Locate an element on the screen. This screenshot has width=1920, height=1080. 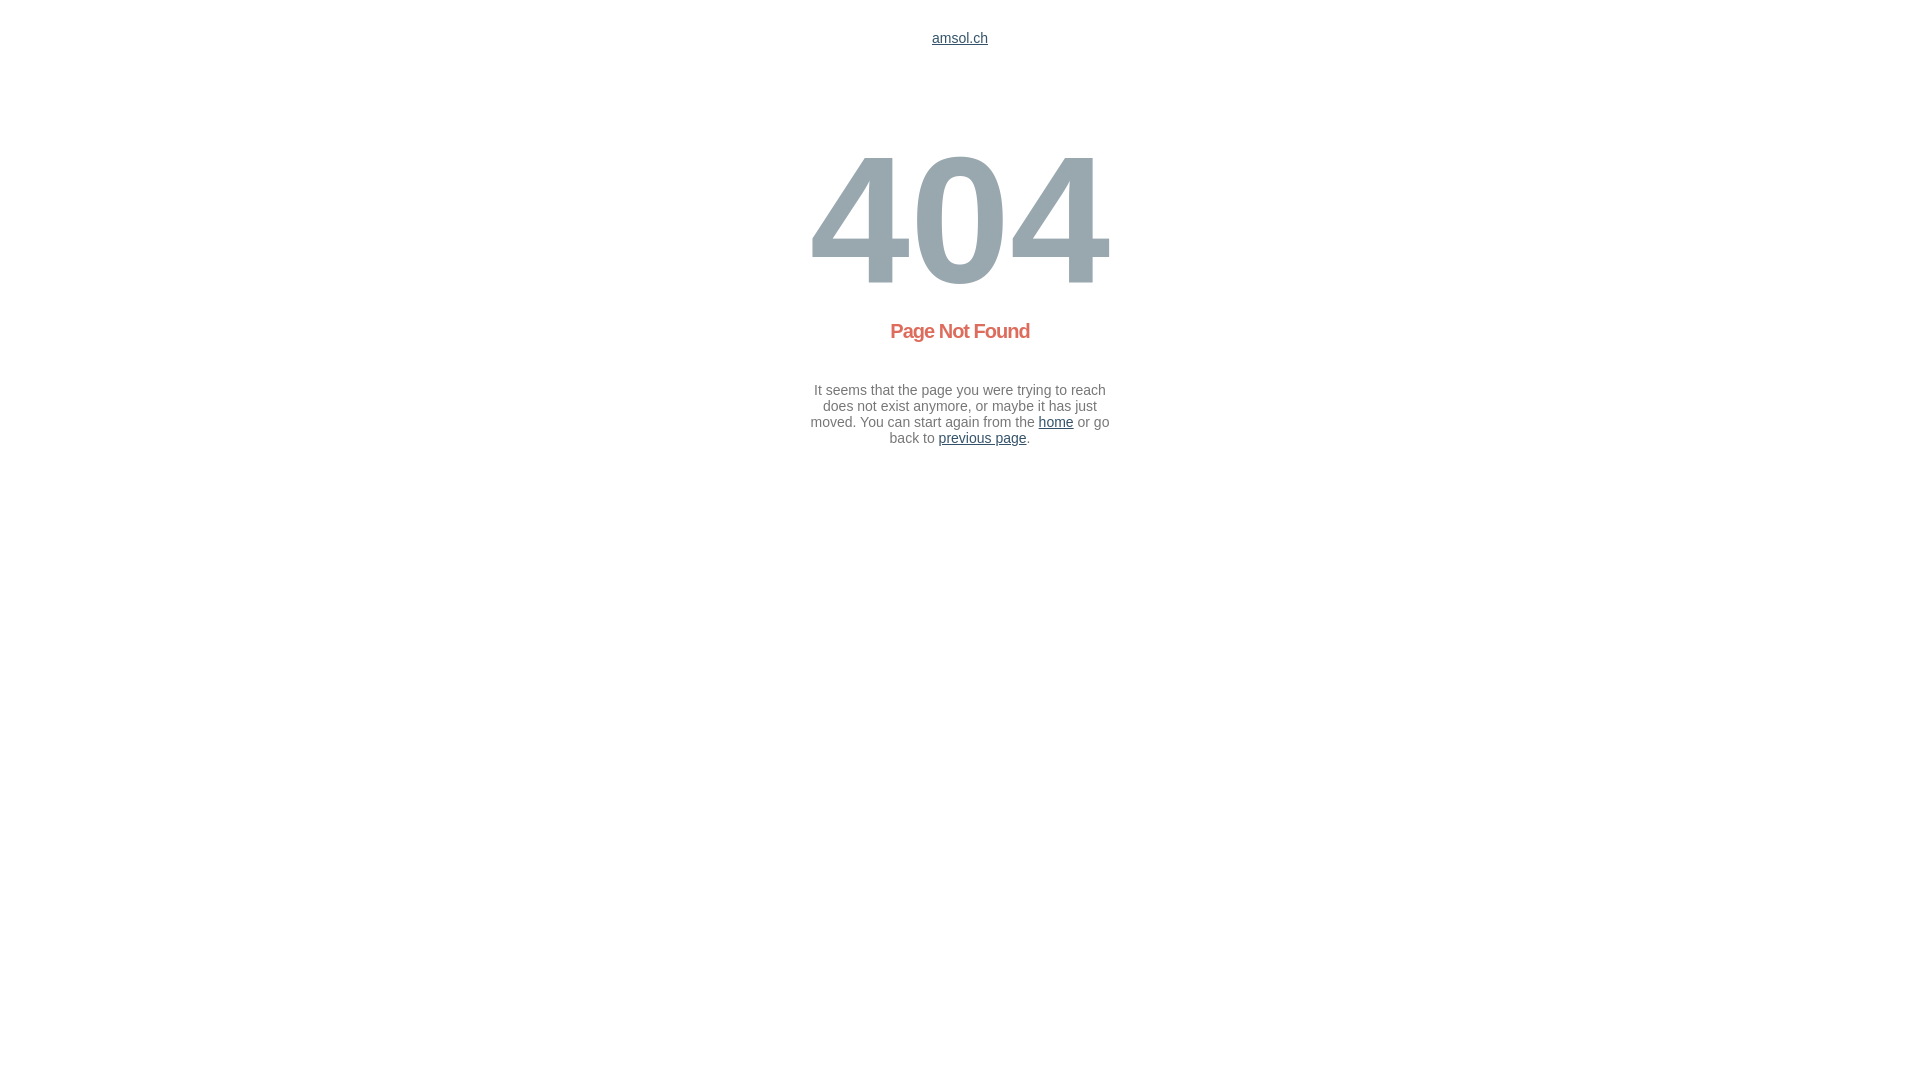
home is located at coordinates (1056, 422).